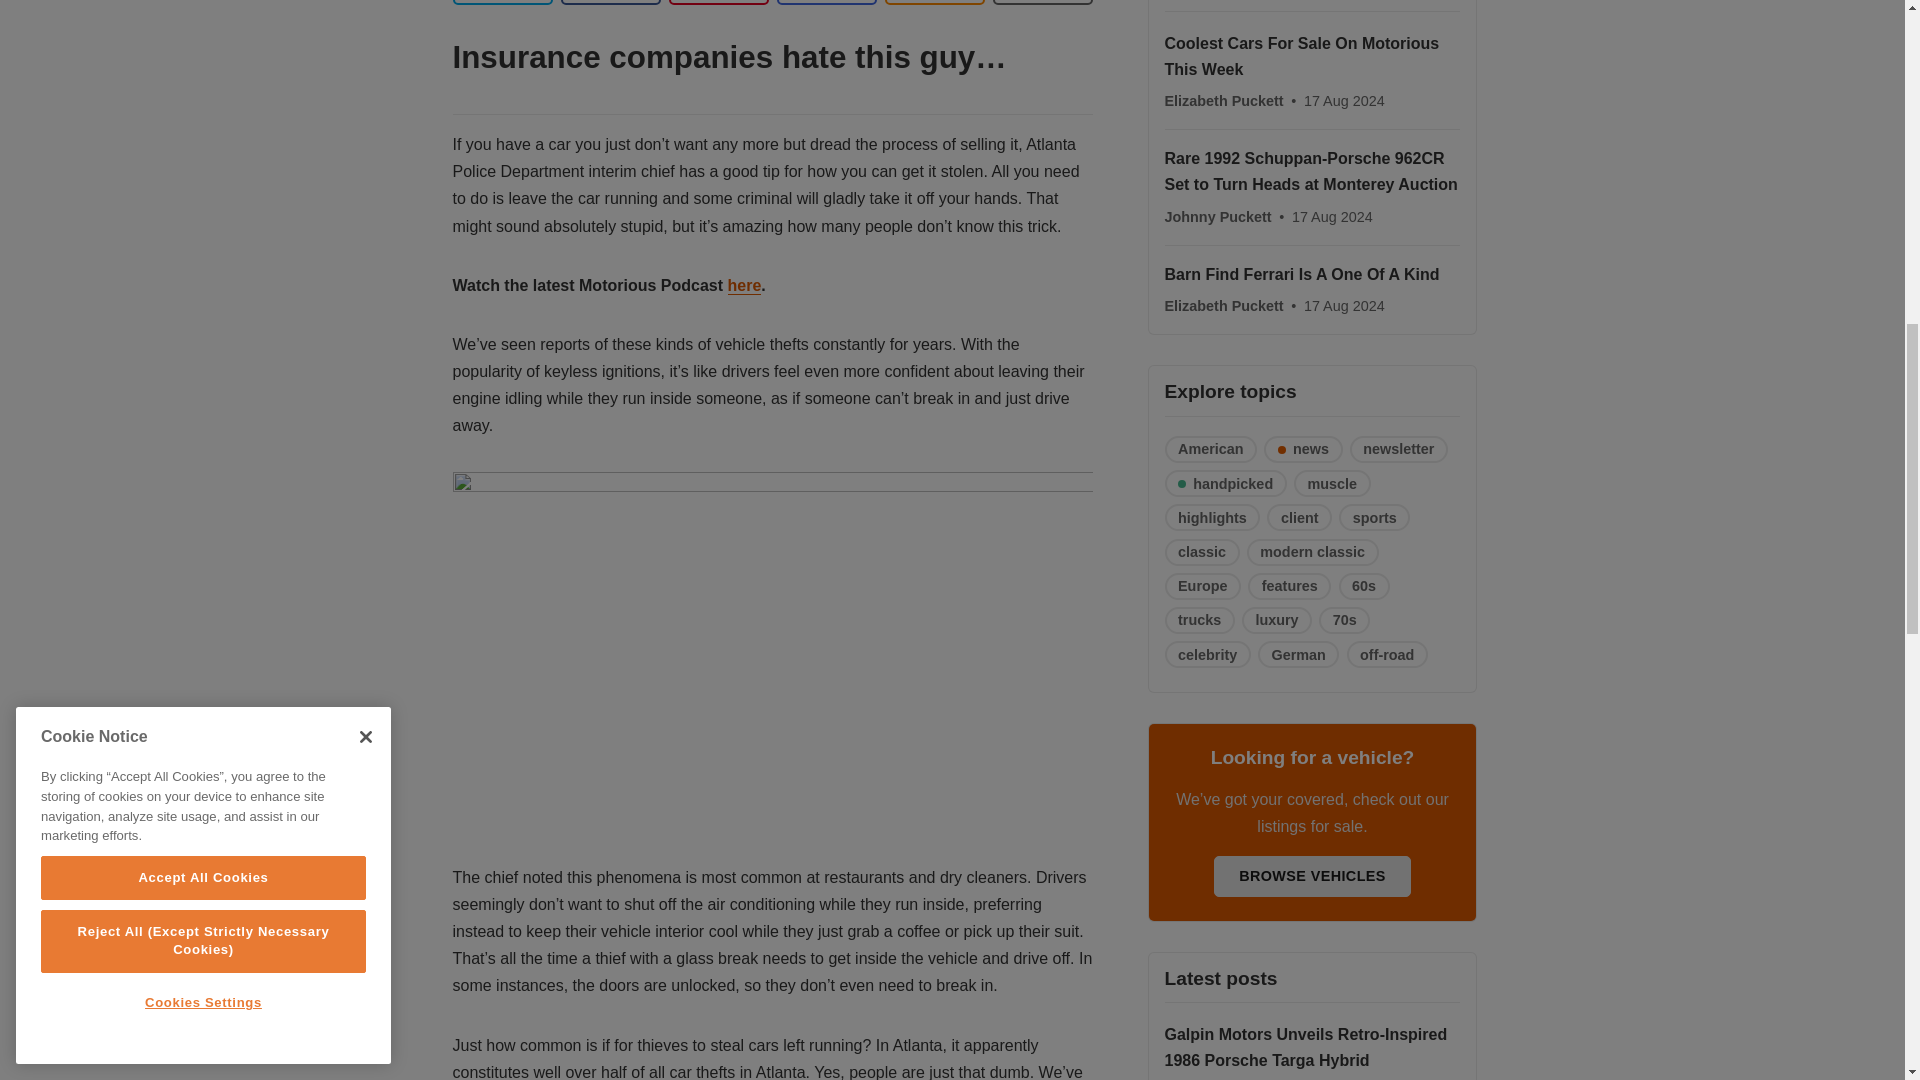  Describe the element at coordinates (1224, 100) in the screenshot. I see `Elizabeth Puckett` at that location.